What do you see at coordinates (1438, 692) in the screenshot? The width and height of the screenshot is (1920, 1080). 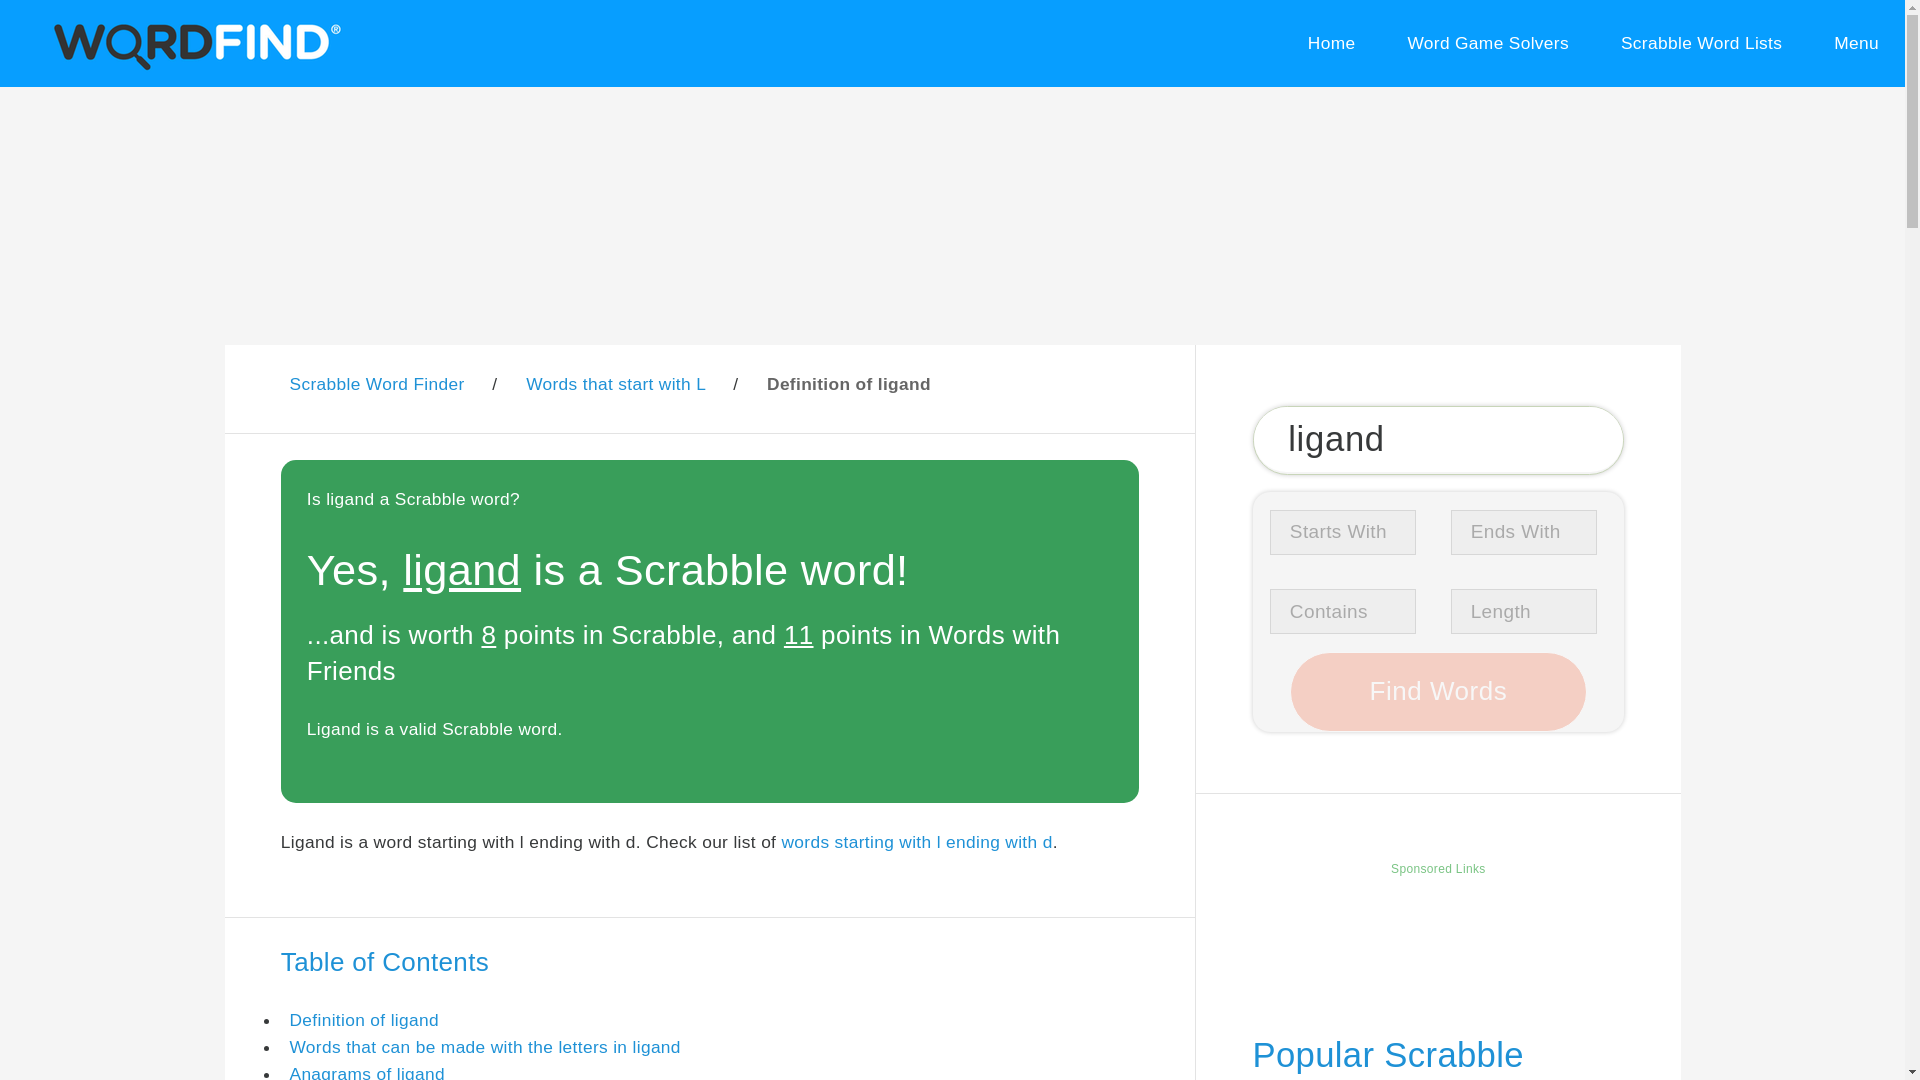 I see `Find Words` at bounding box center [1438, 692].